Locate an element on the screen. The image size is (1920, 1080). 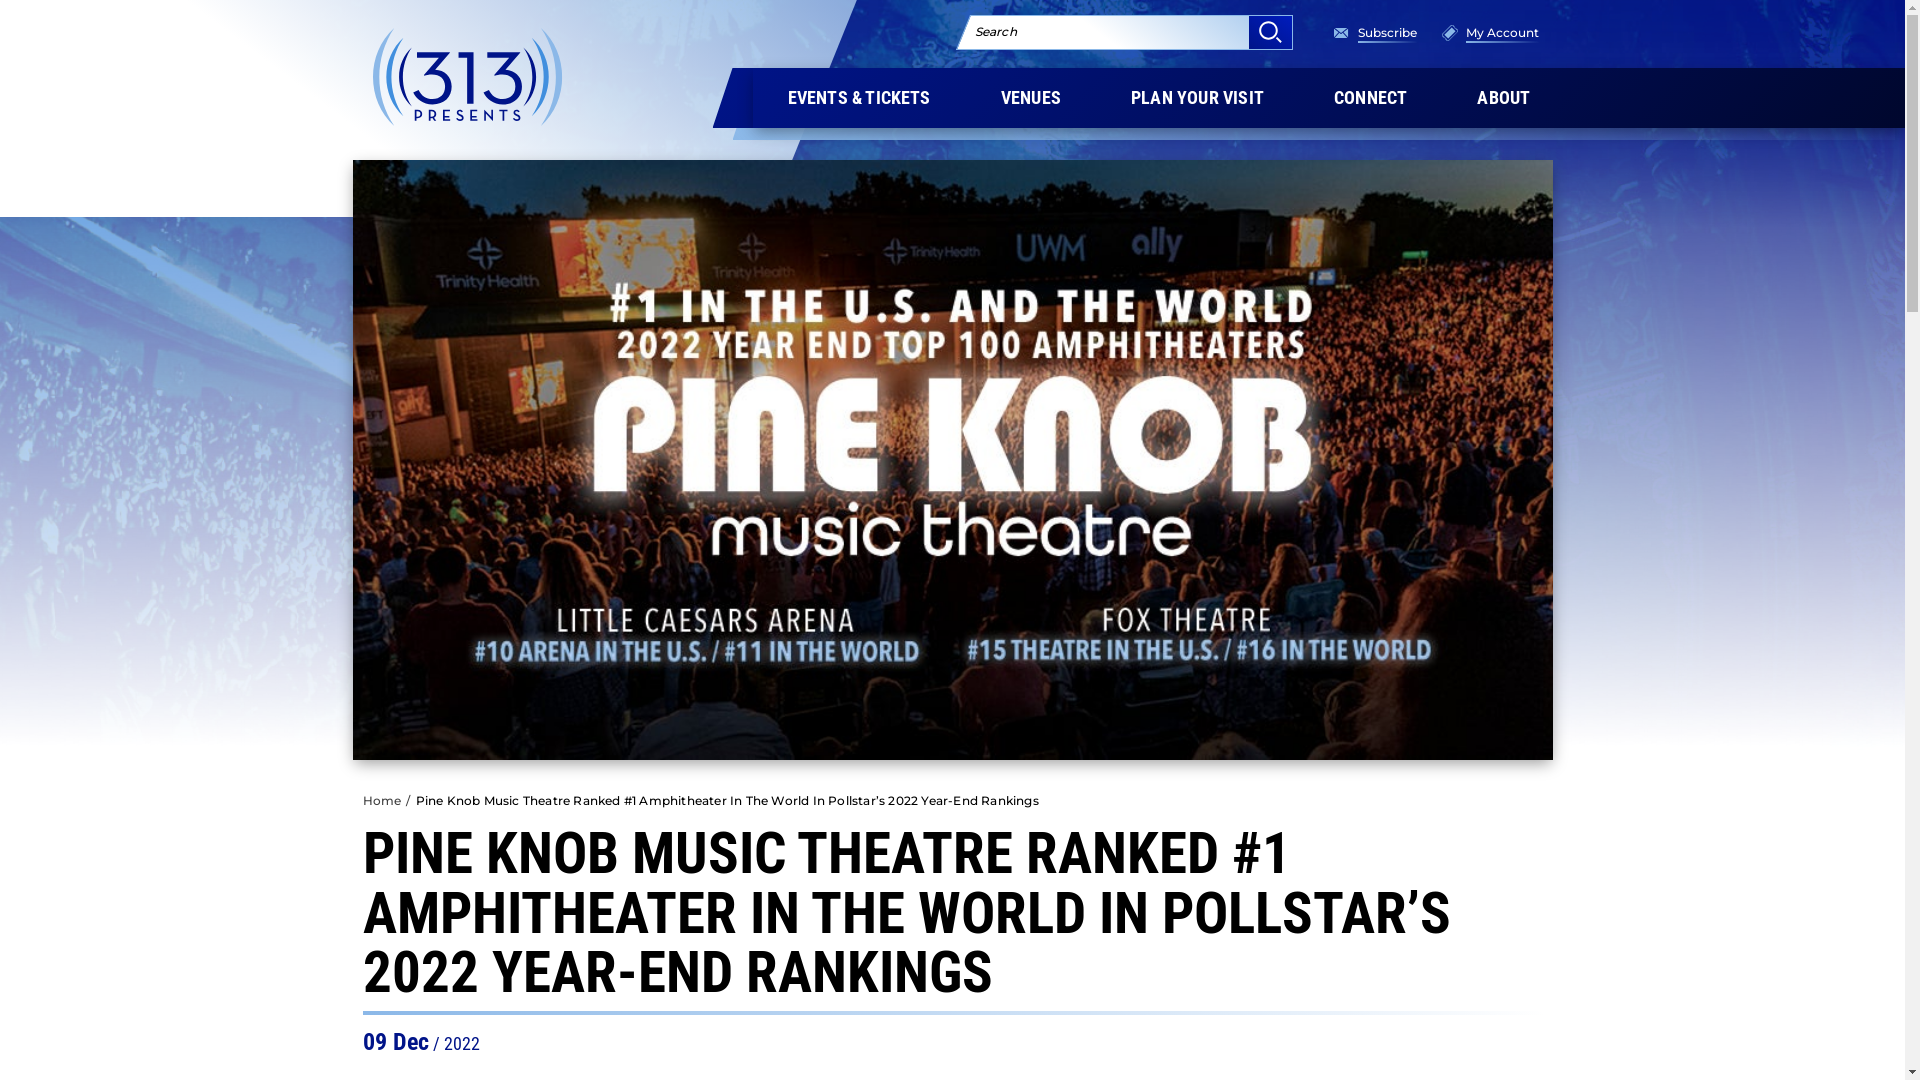
VENUES is located at coordinates (1031, 98).